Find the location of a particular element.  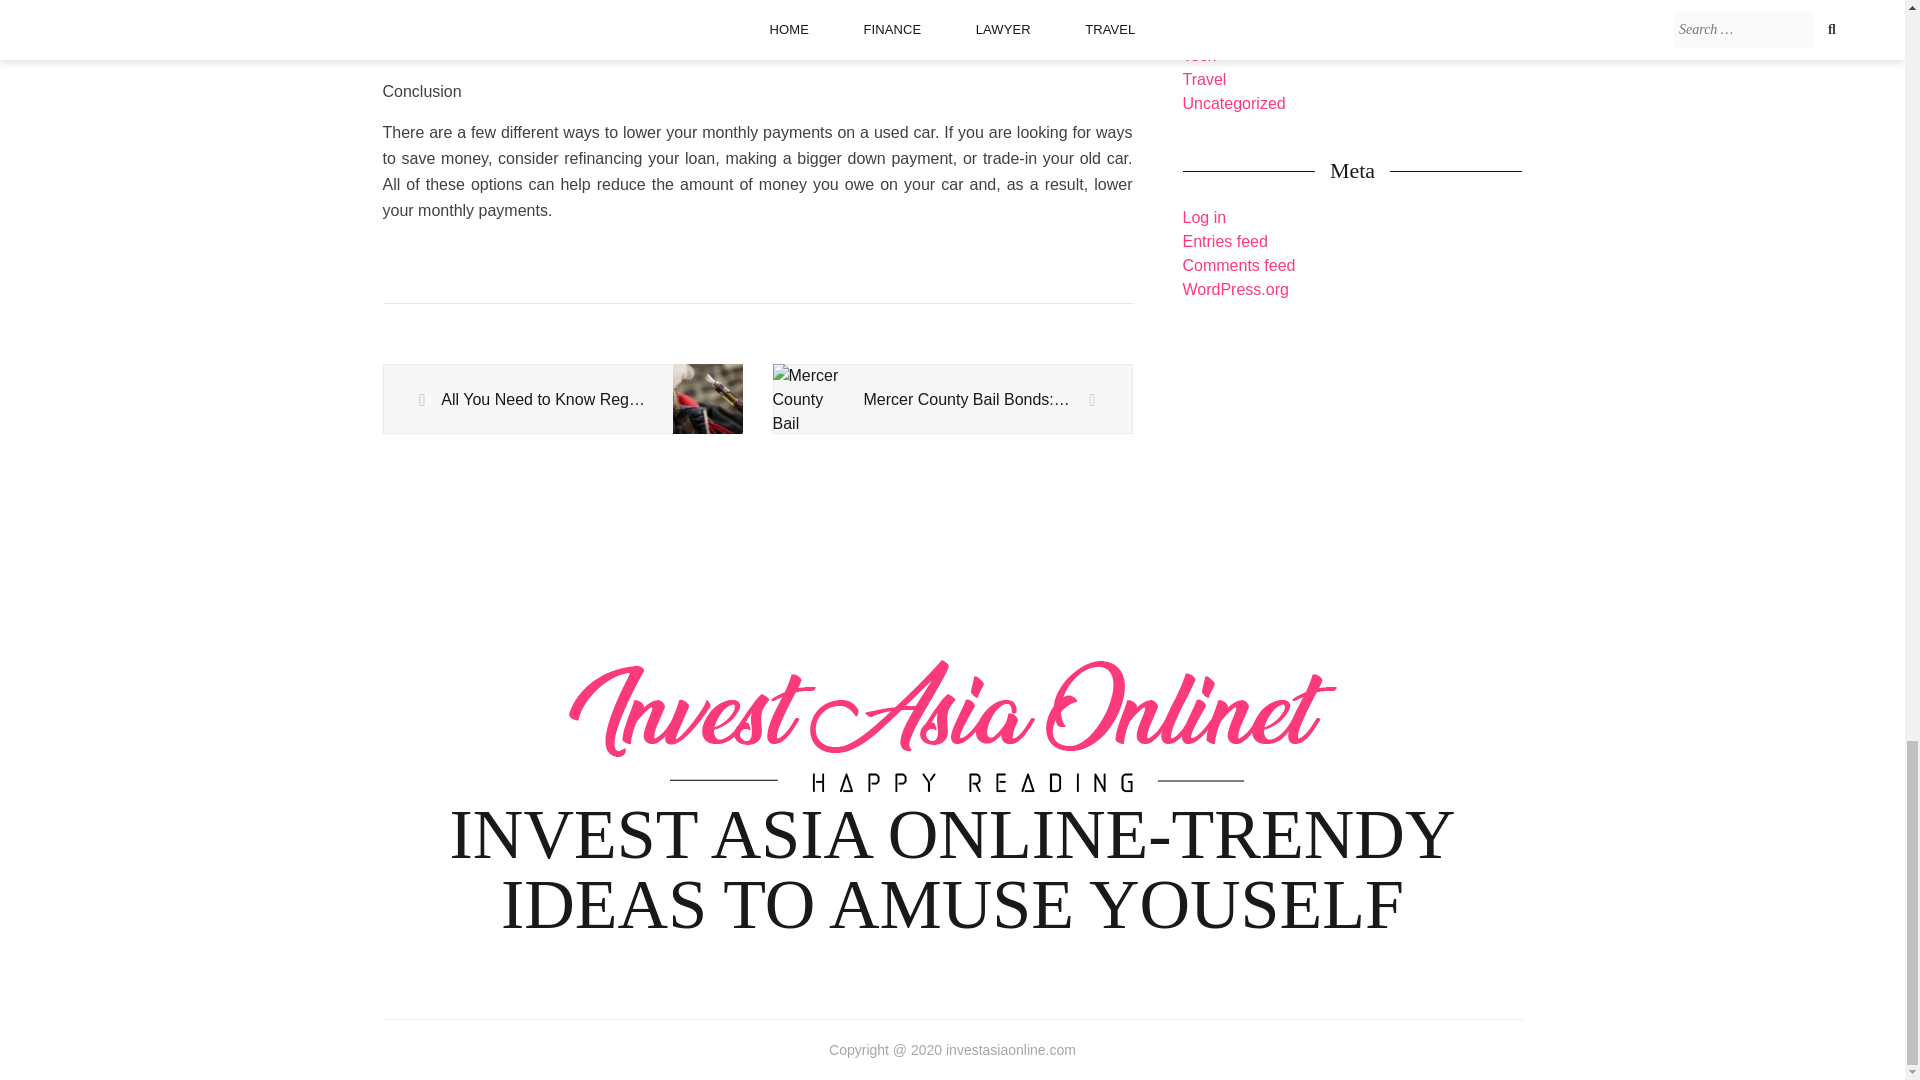

Mercer County Bail Bonds: Pros And Cons is located at coordinates (952, 400).